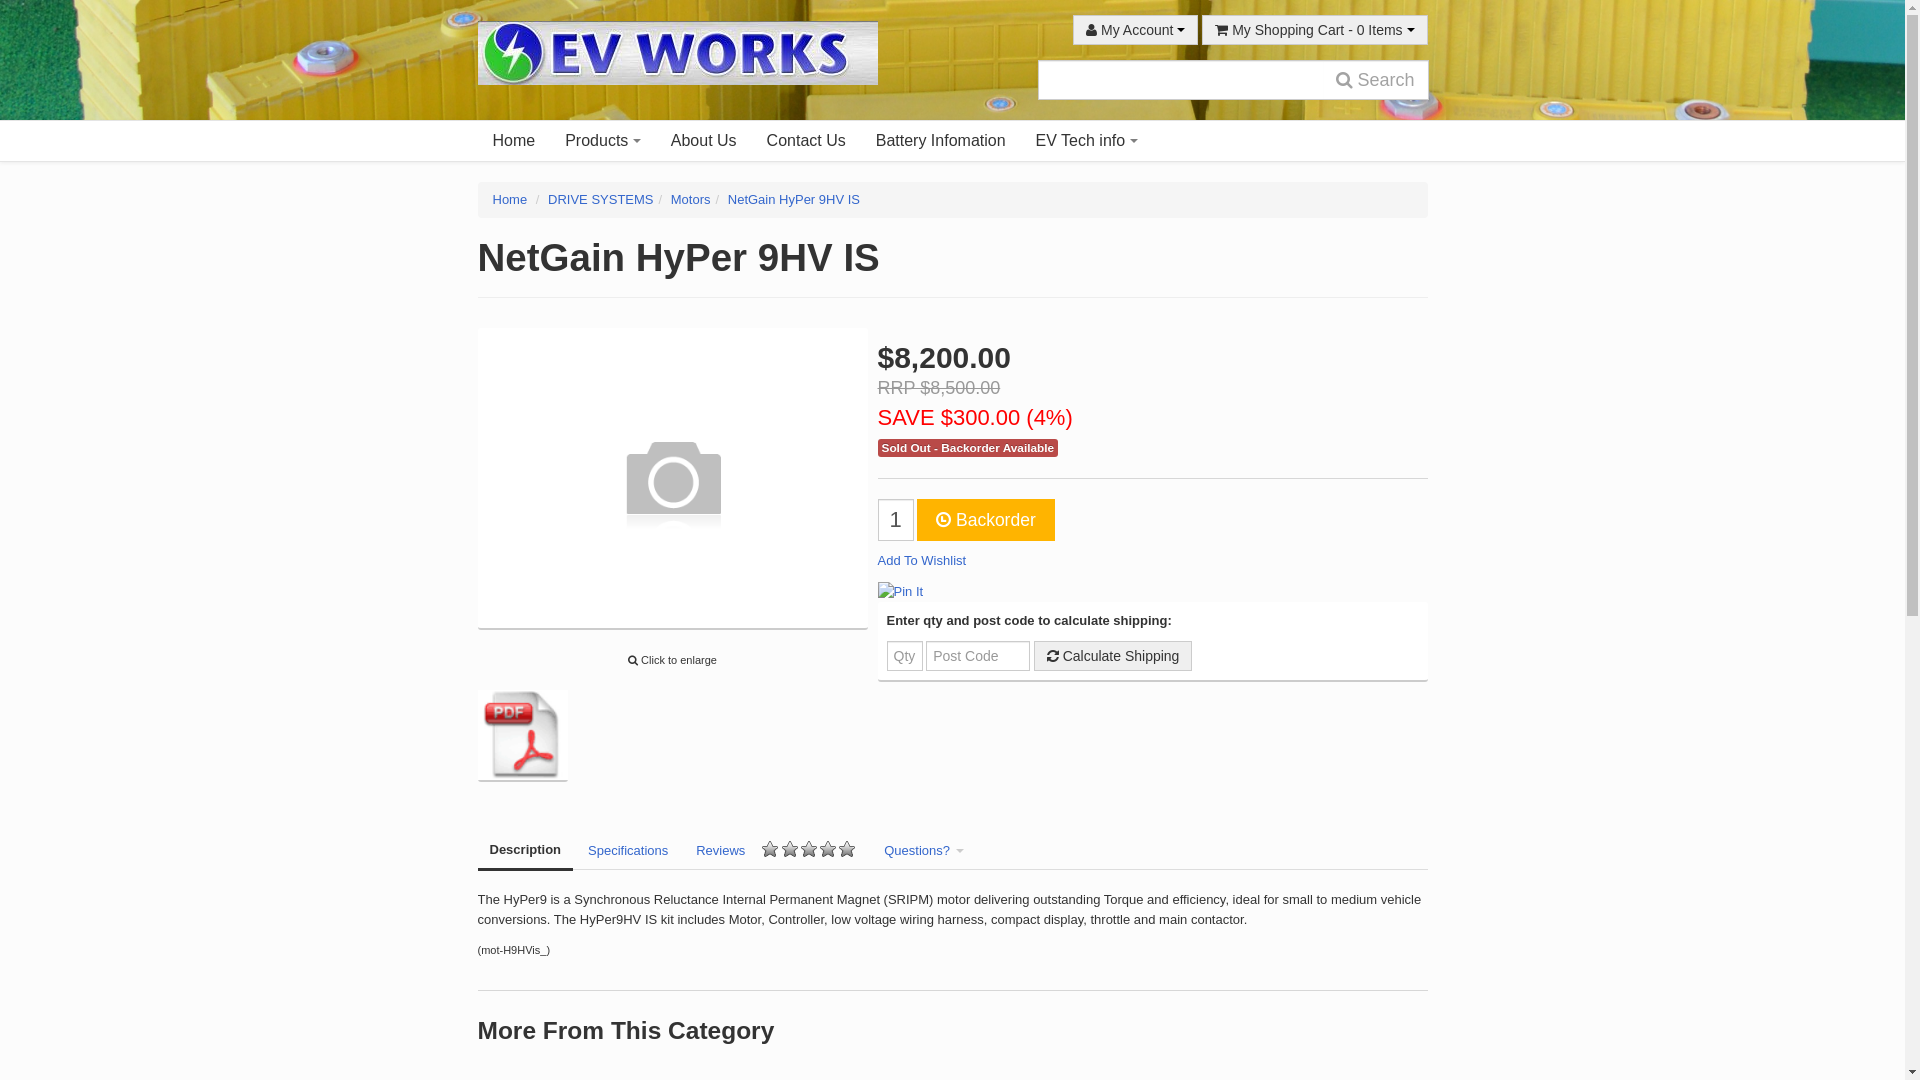  I want to click on Pin It, so click(901, 592).